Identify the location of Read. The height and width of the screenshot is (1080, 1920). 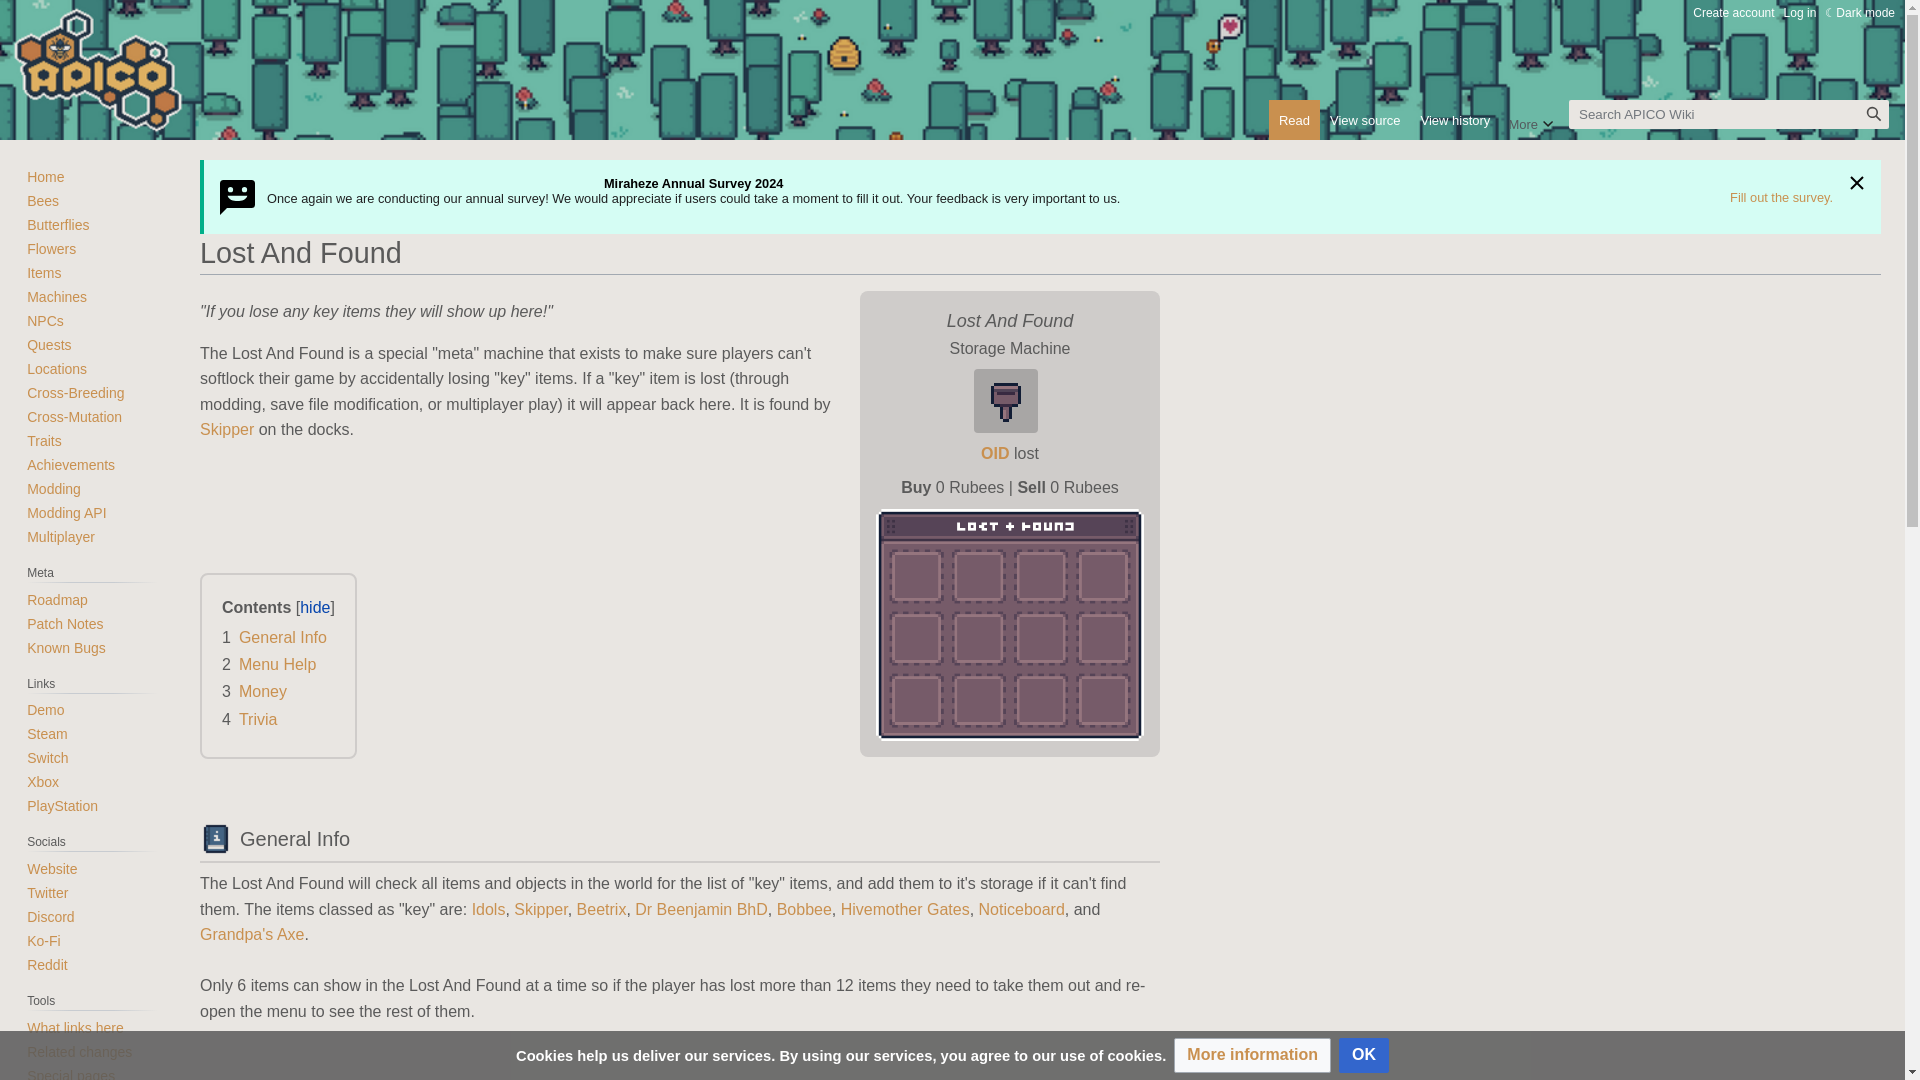
(1294, 120).